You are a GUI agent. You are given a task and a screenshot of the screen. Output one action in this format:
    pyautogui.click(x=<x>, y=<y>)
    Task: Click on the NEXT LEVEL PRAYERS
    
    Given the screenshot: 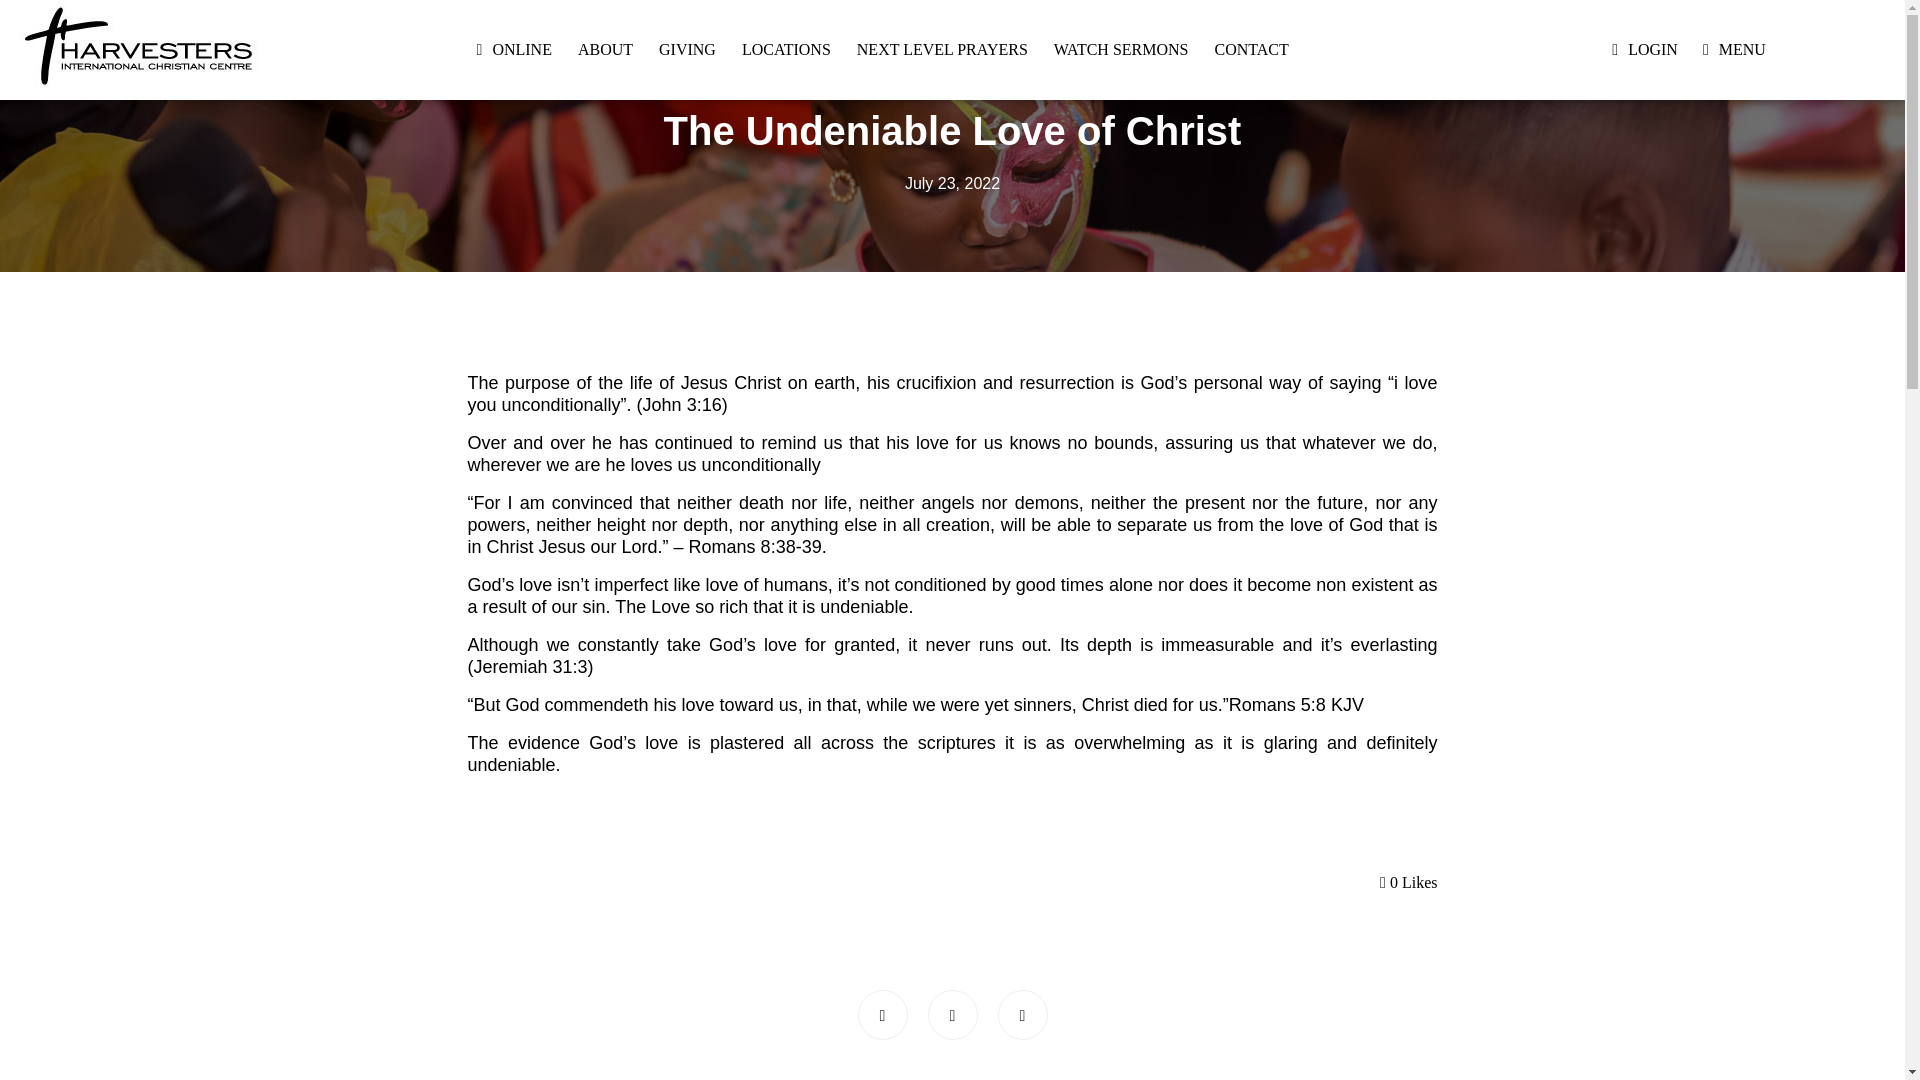 What is the action you would take?
    pyautogui.click(x=942, y=50)
    